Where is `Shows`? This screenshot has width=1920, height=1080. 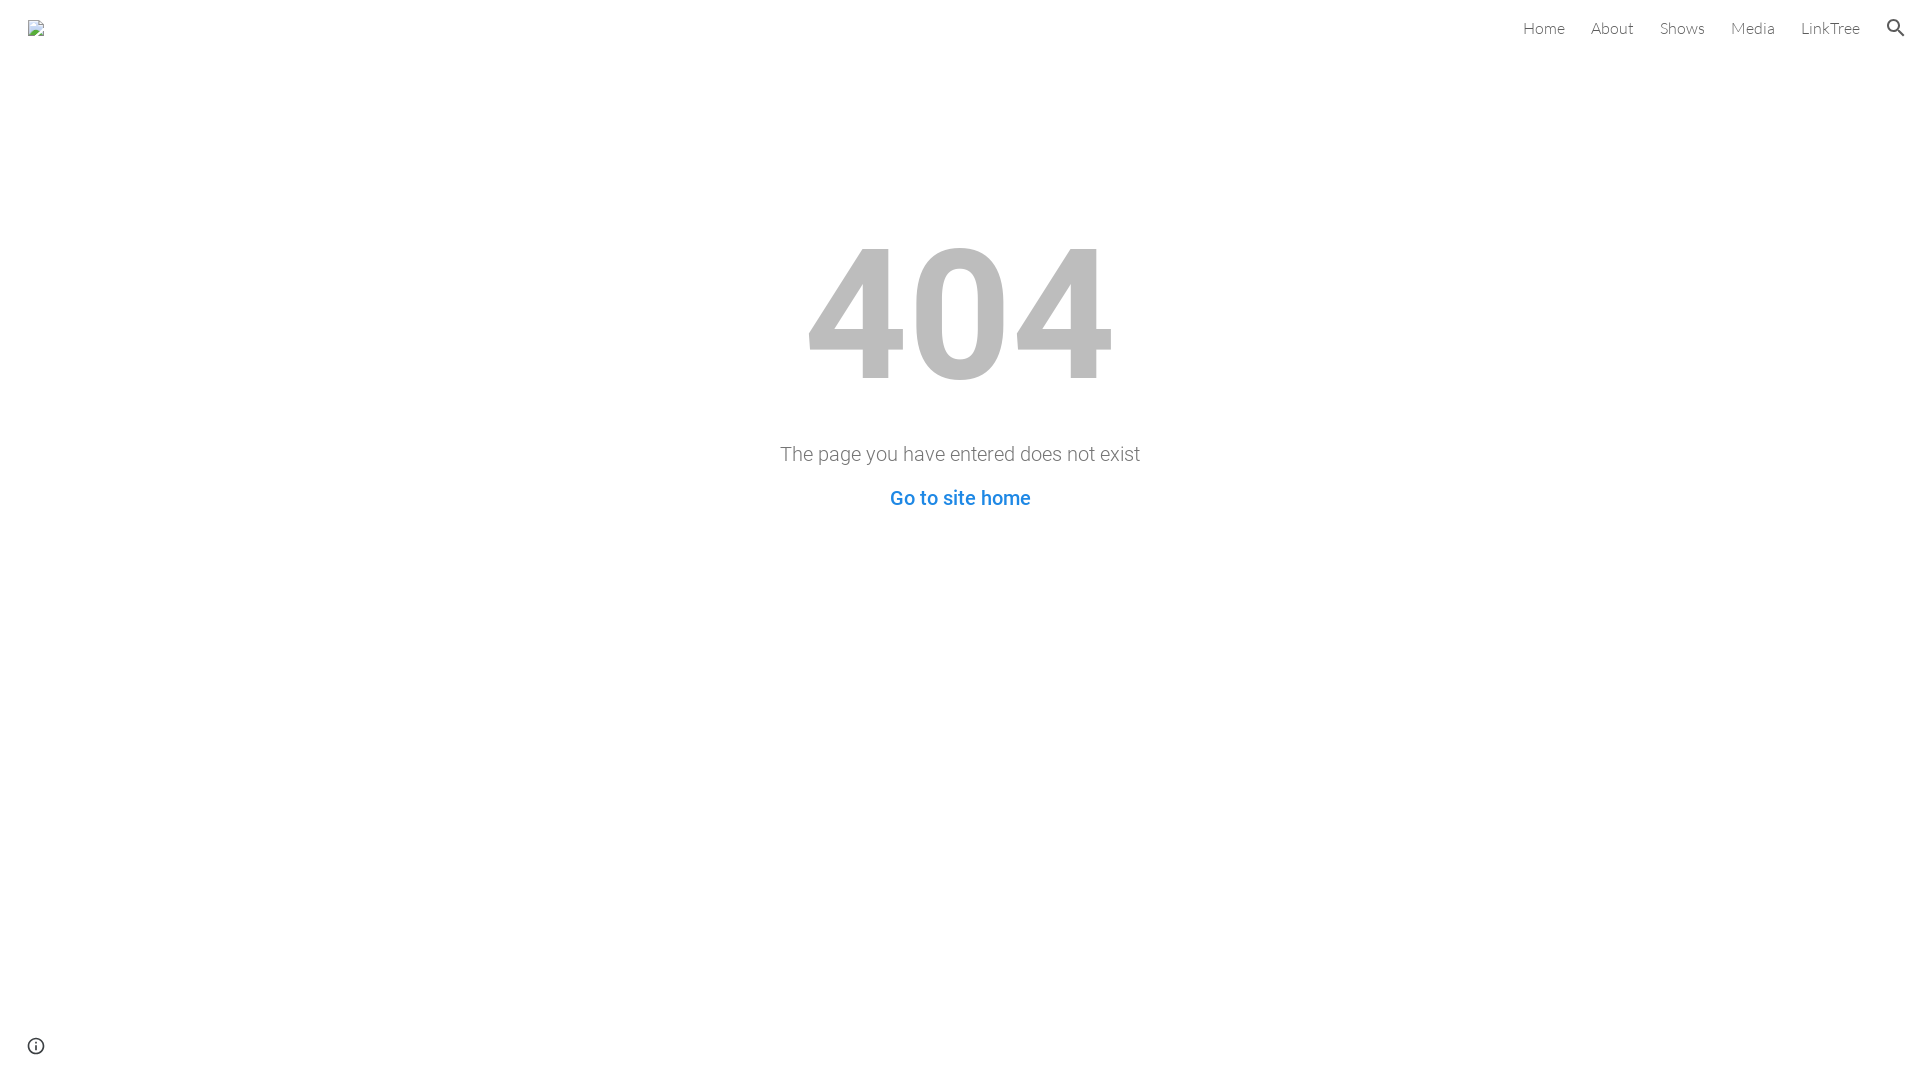
Shows is located at coordinates (1682, 28).